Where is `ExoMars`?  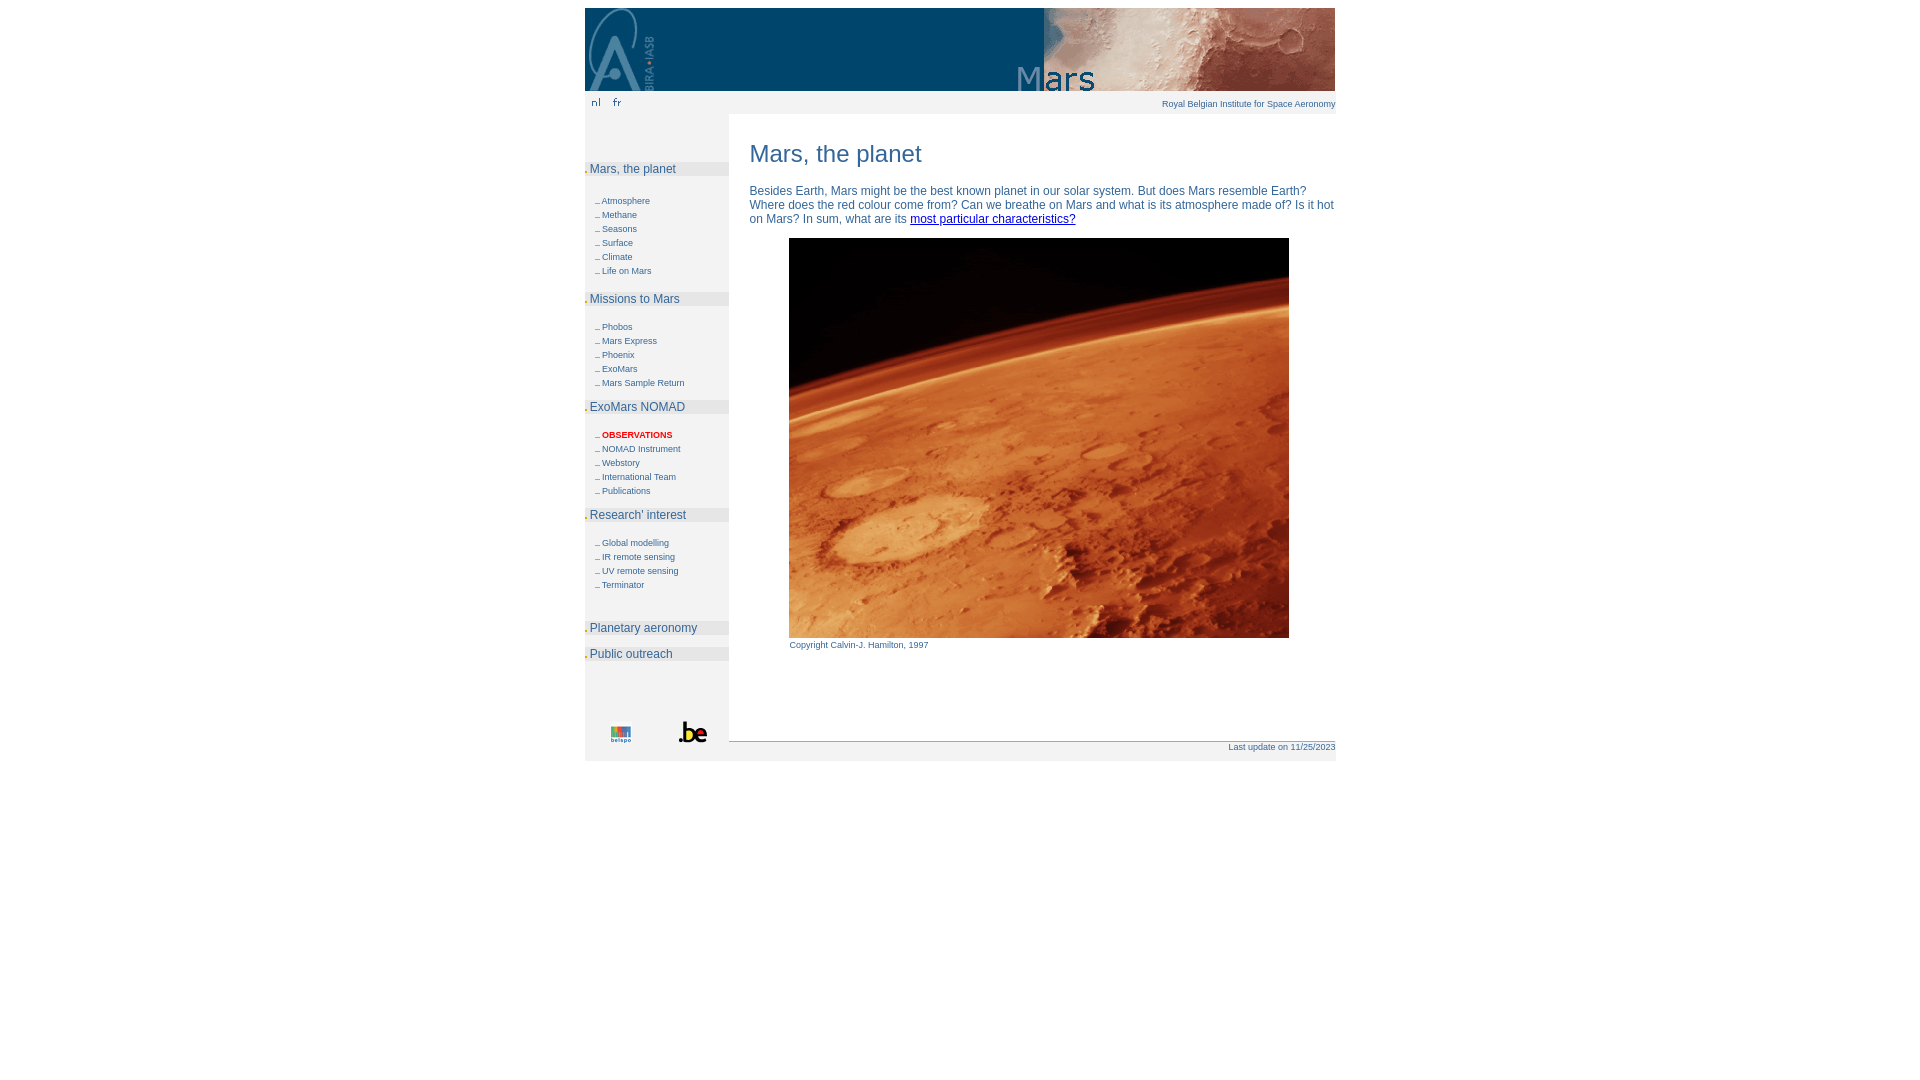
ExoMars is located at coordinates (620, 368).